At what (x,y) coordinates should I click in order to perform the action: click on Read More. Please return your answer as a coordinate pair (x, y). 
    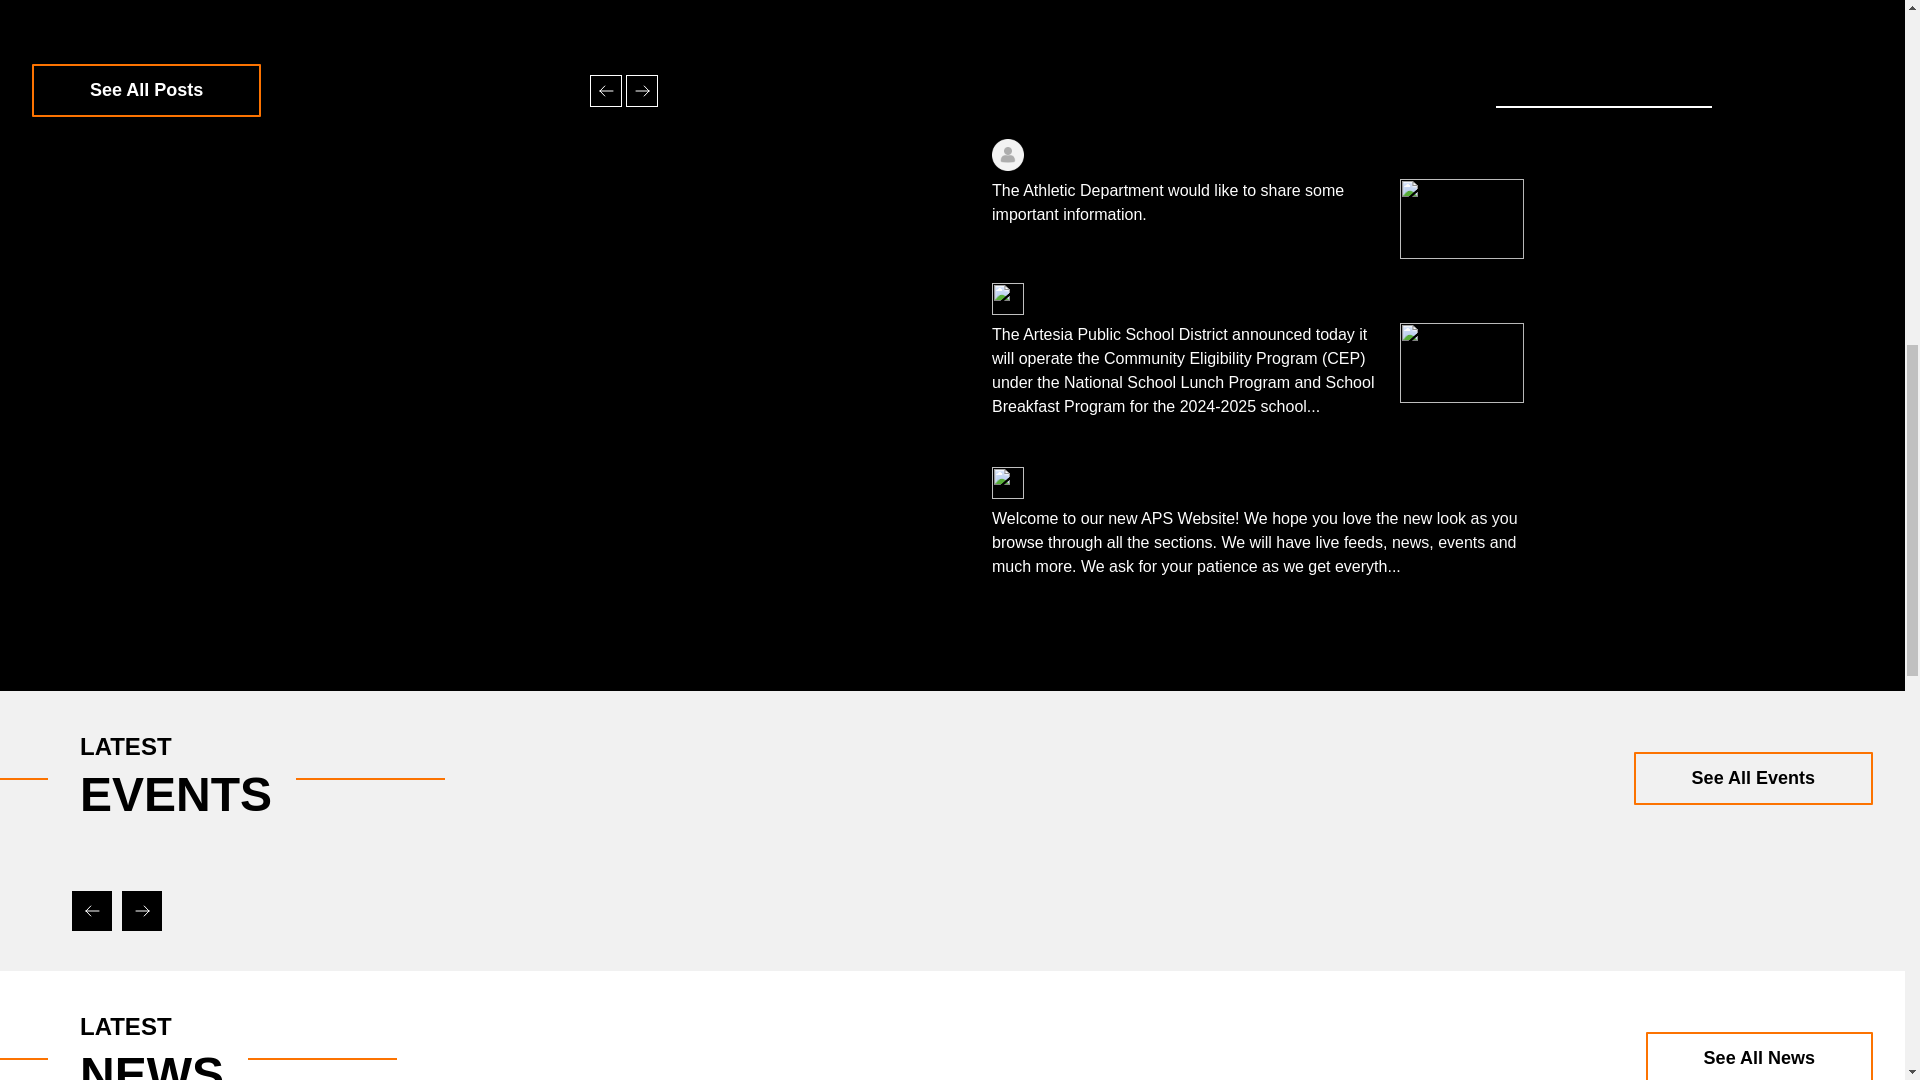
    Looking at the image, I should click on (1446, 566).